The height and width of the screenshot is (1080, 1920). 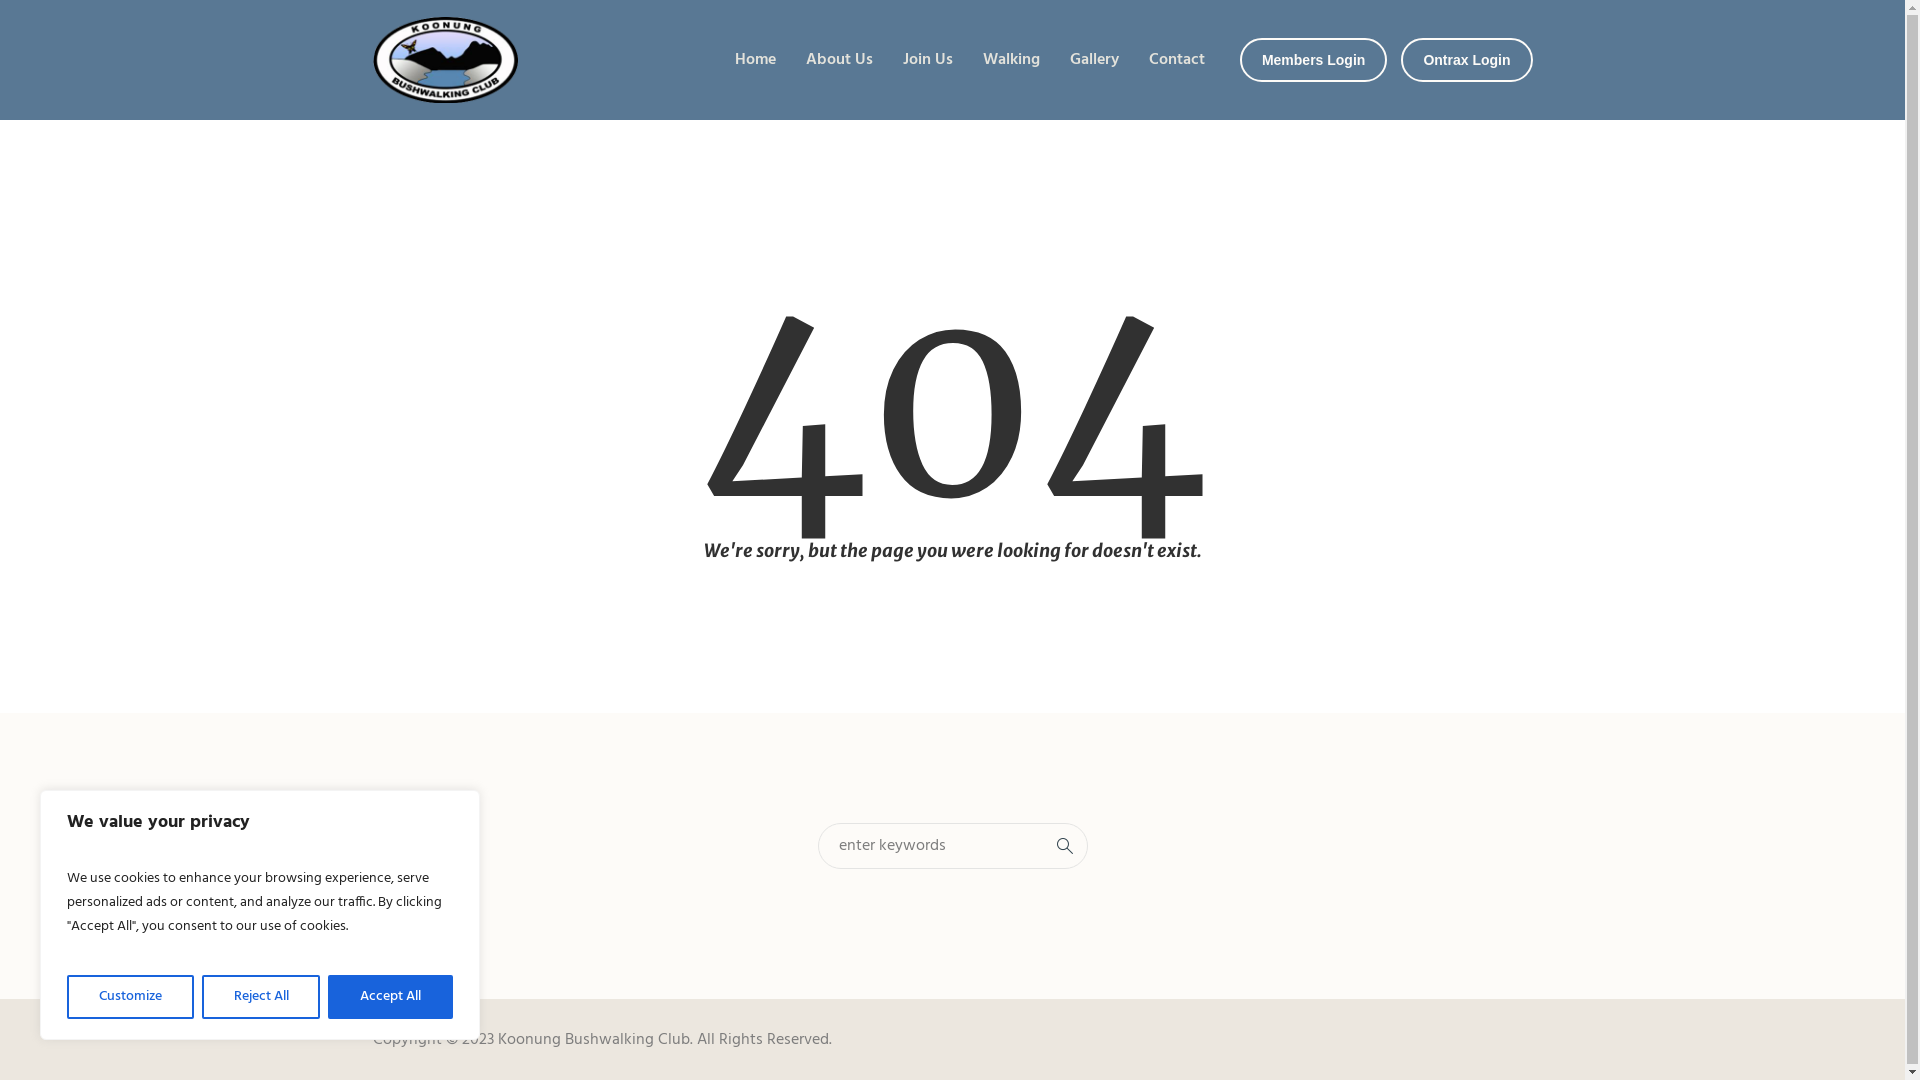 What do you see at coordinates (262, 997) in the screenshot?
I see `Reject All` at bounding box center [262, 997].